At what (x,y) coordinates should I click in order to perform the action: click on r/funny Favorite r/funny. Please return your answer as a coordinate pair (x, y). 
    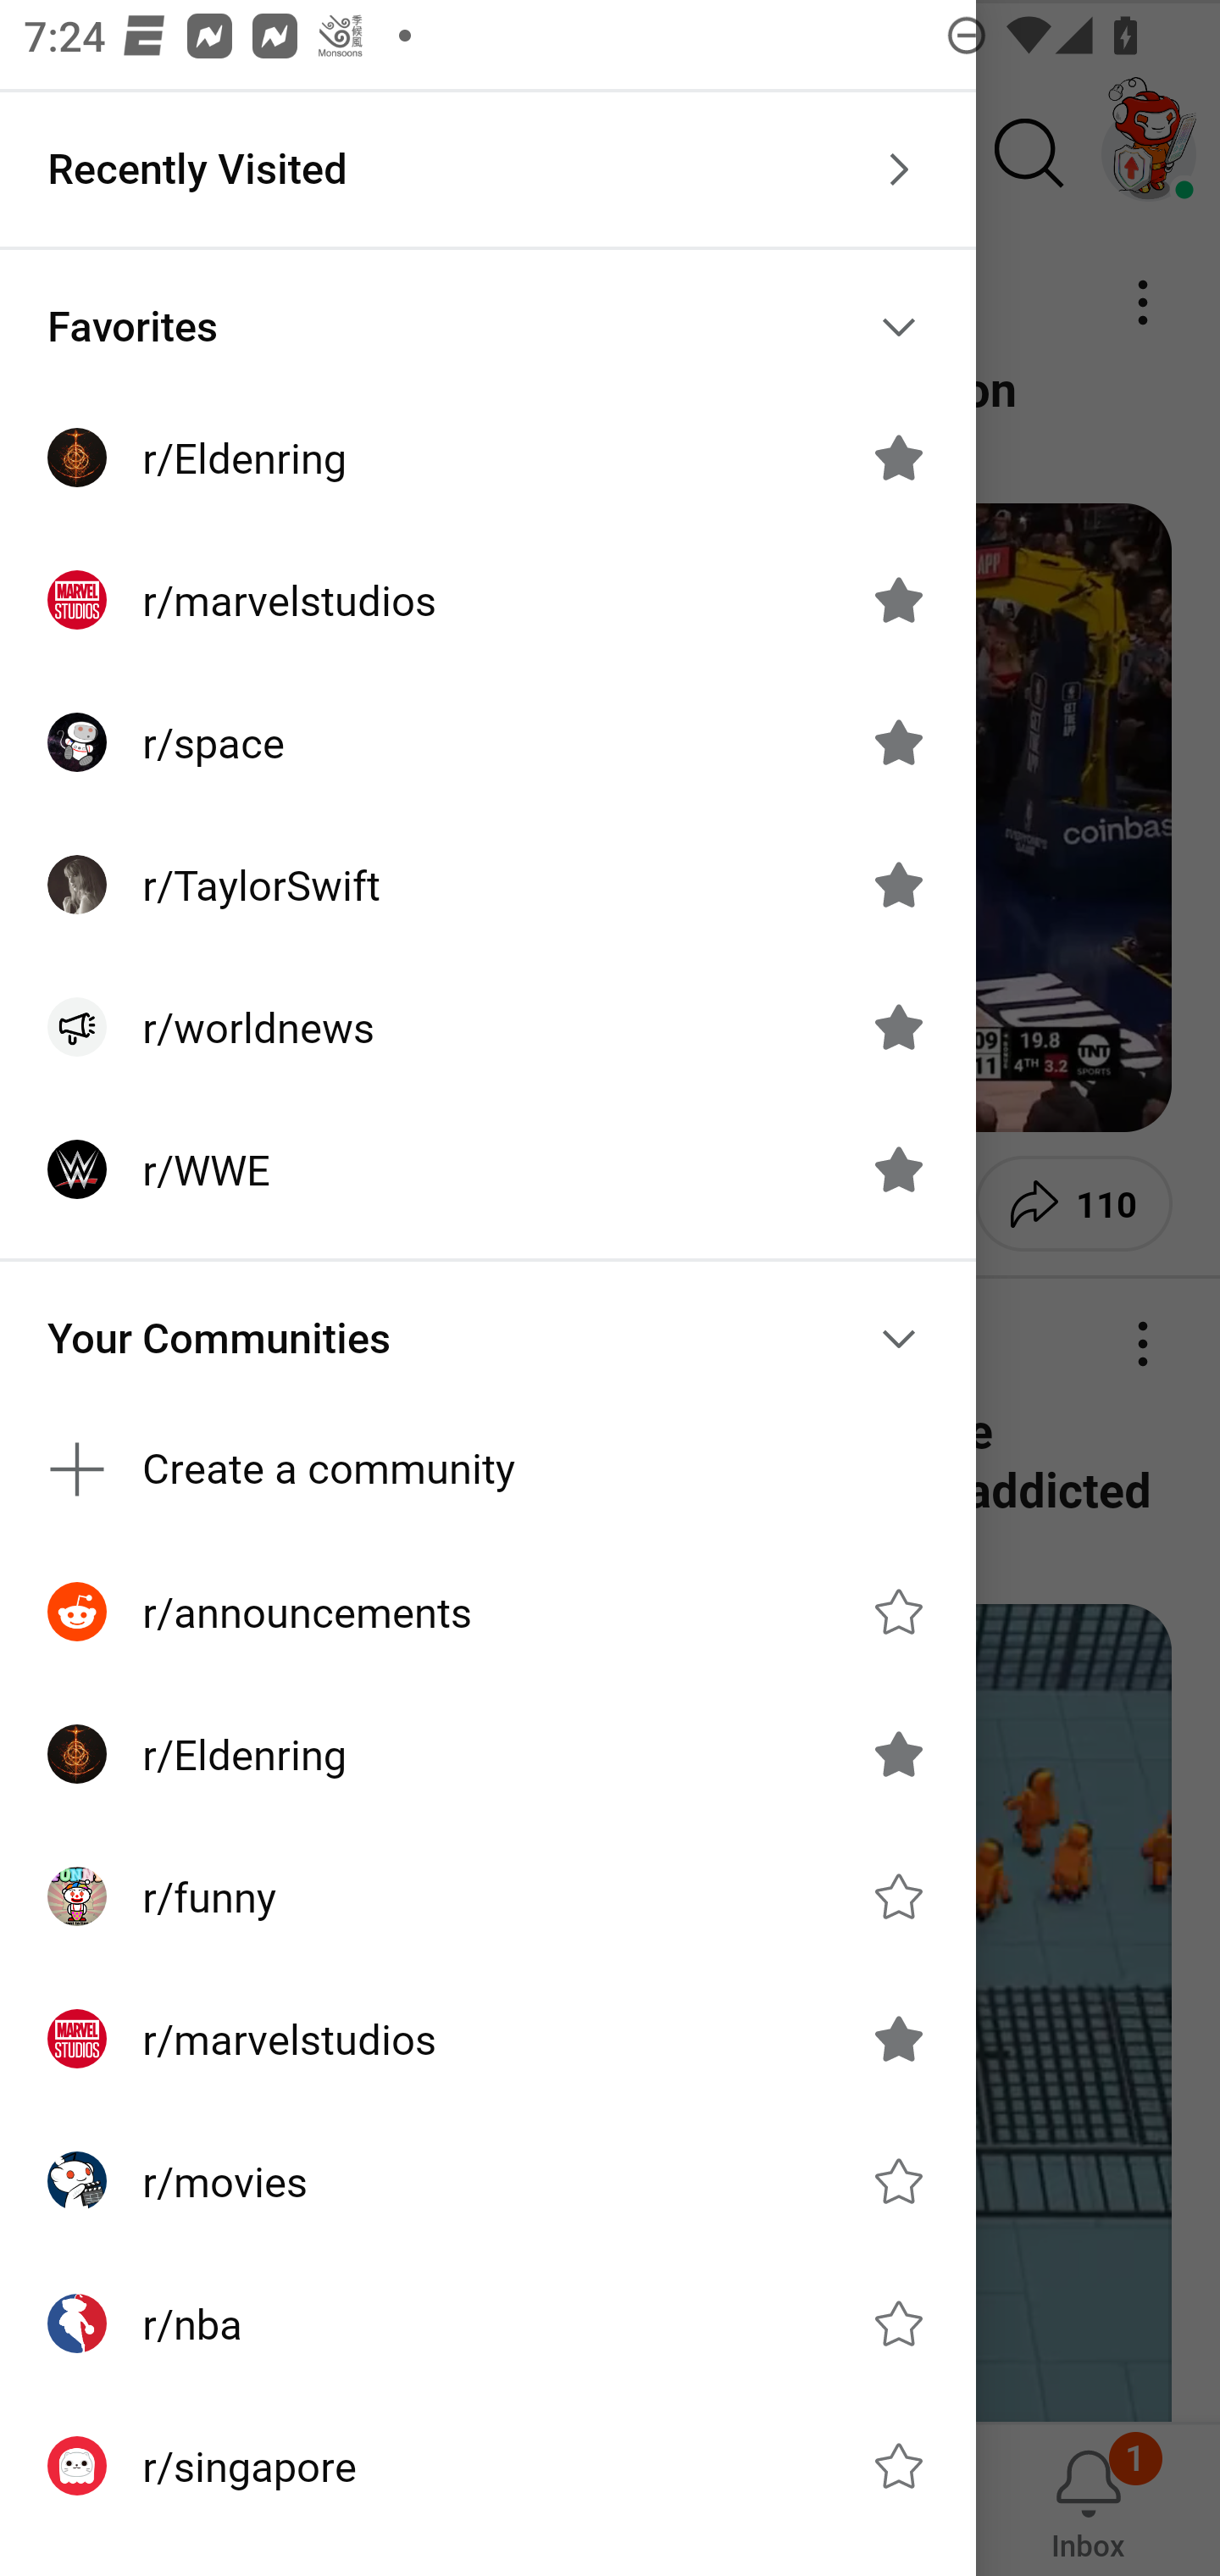
    Looking at the image, I should click on (488, 1896).